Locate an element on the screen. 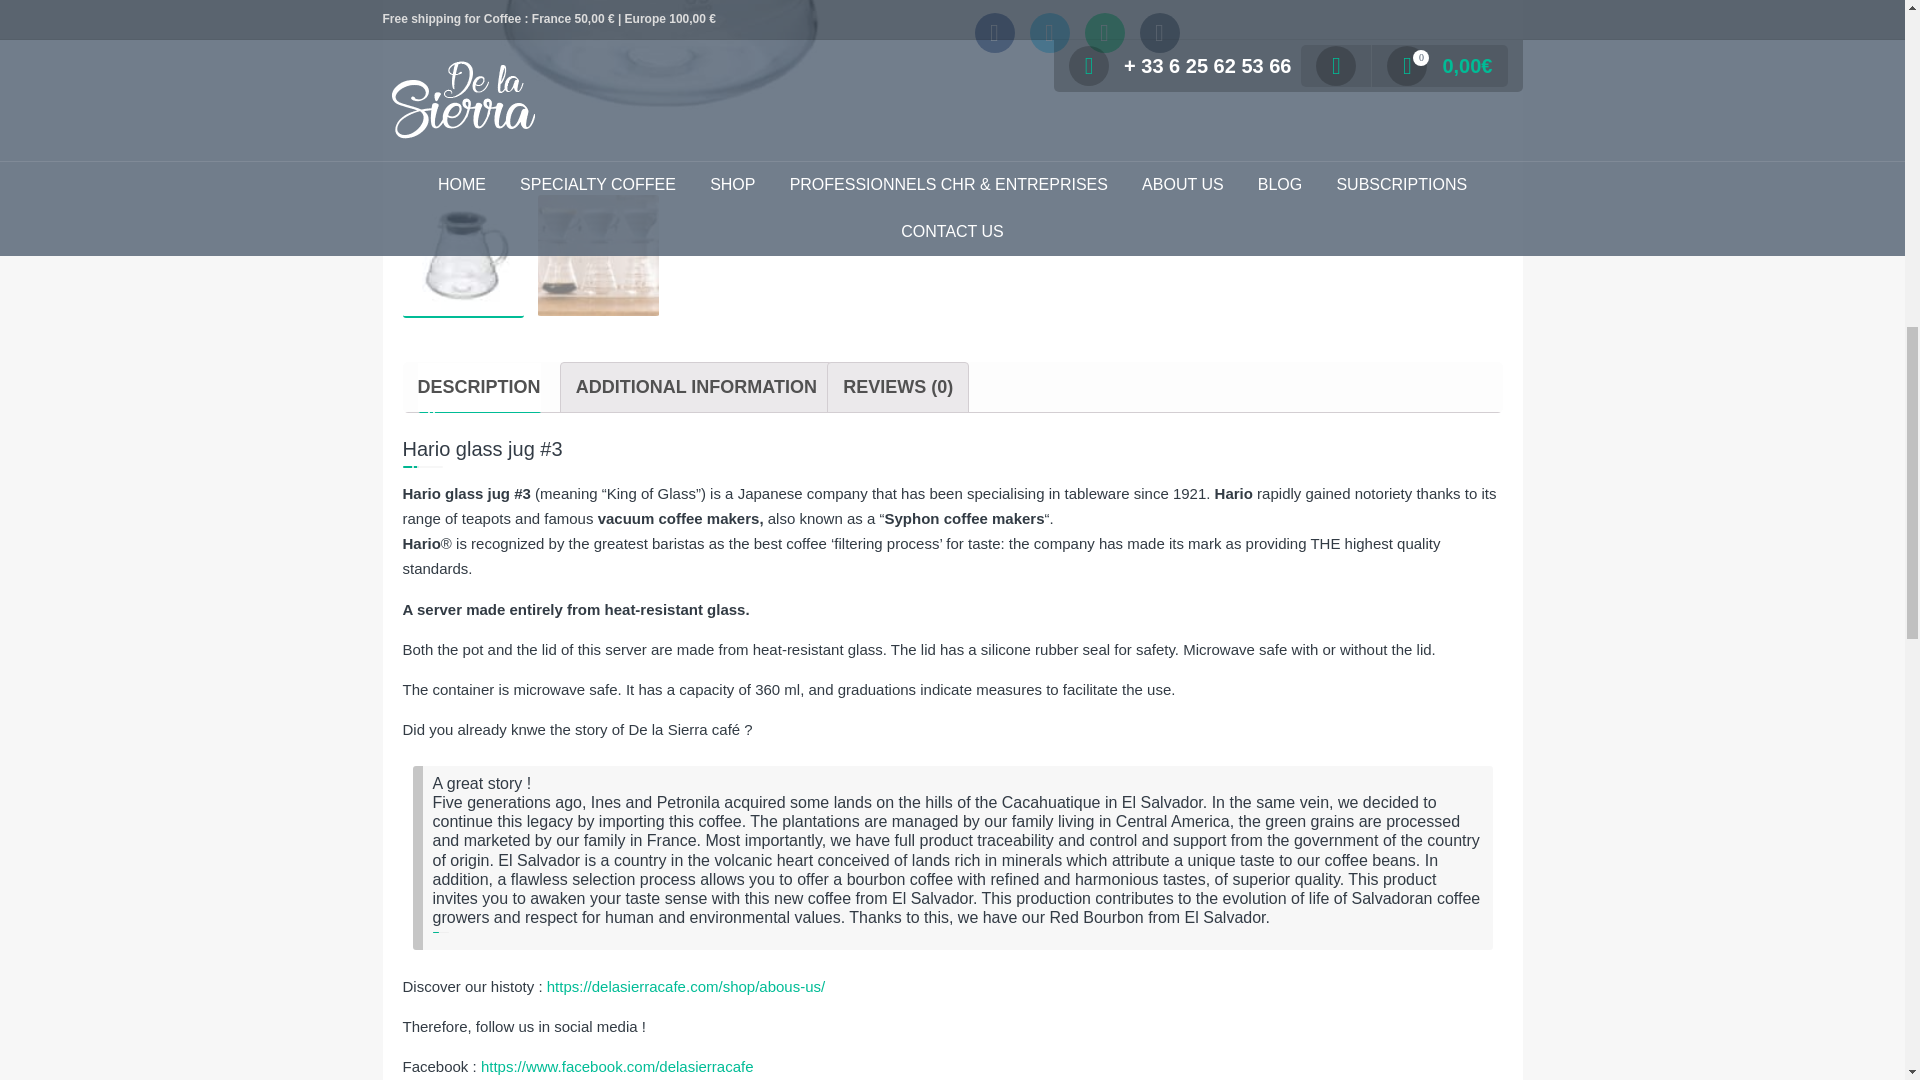 The image size is (1920, 1080). V60-SERVER-3.jpg is located at coordinates (665, 90).